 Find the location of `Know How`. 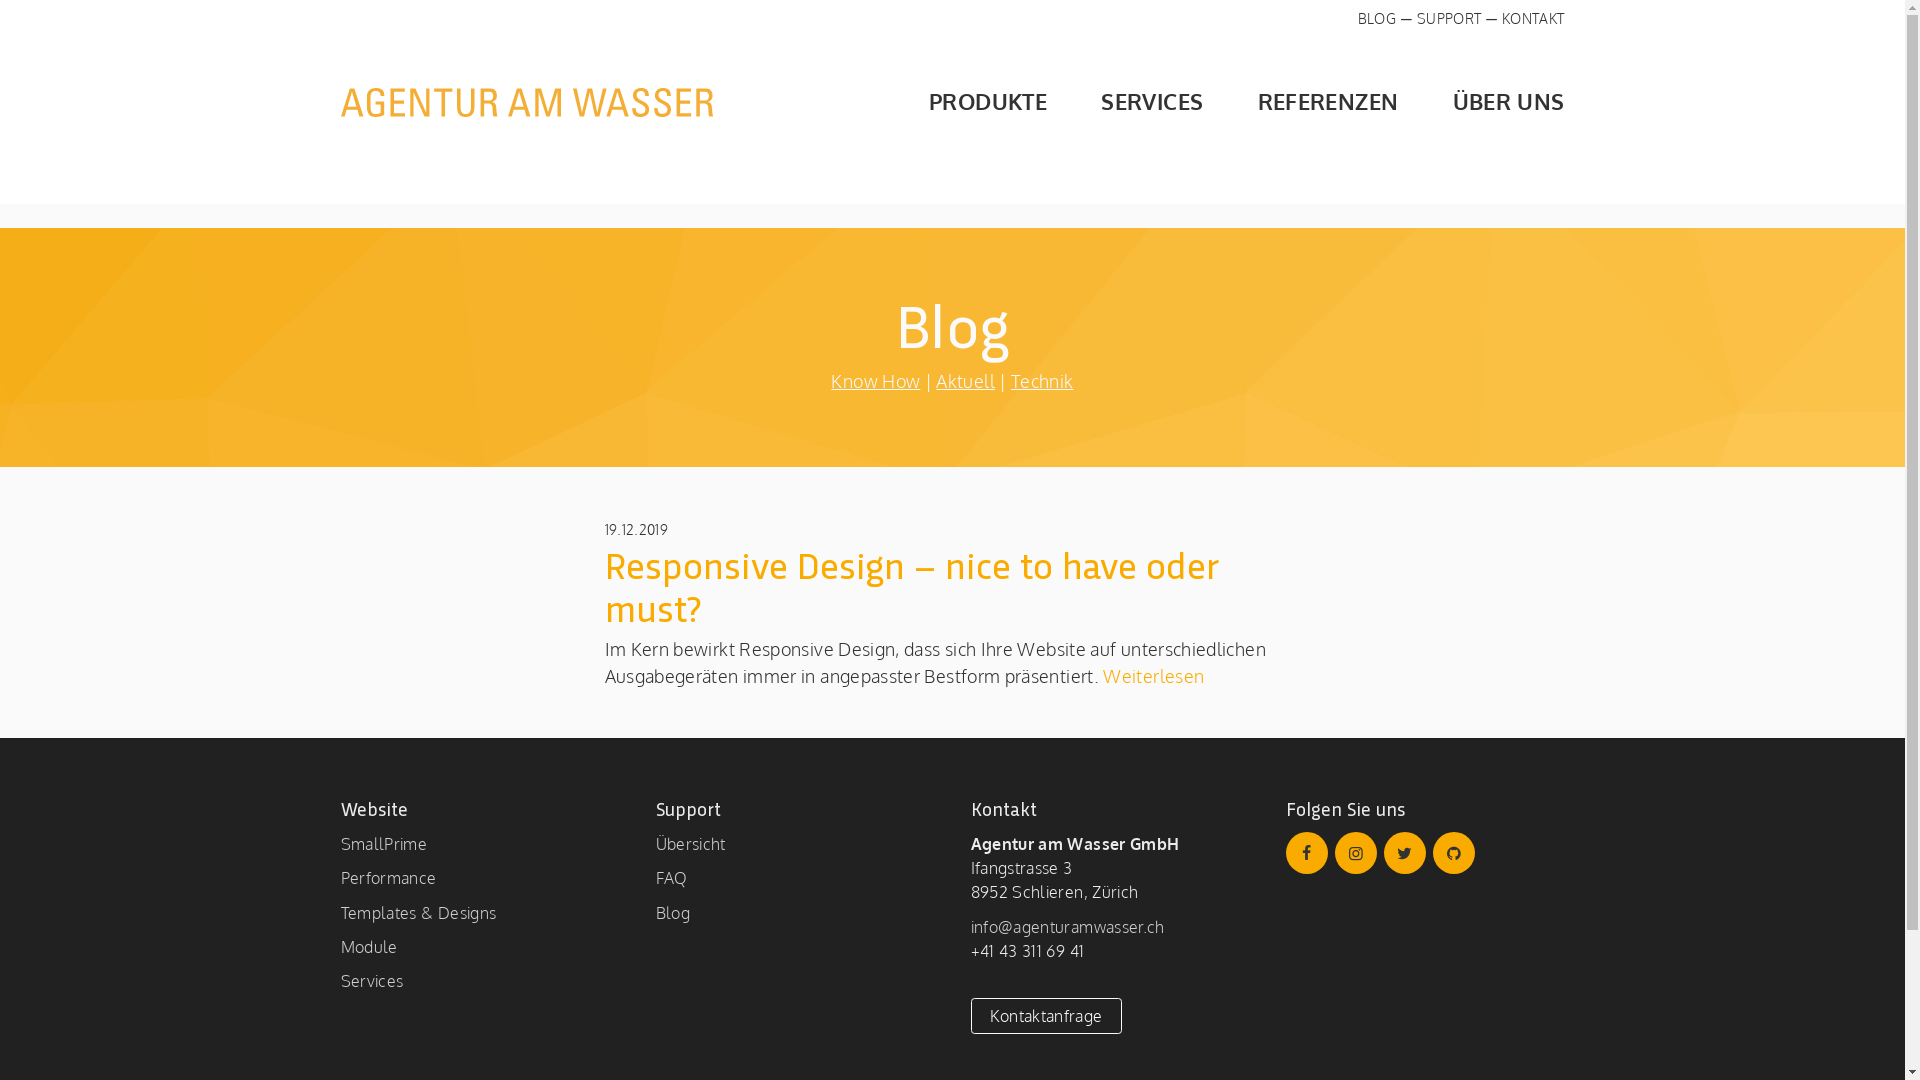

Know How is located at coordinates (876, 381).